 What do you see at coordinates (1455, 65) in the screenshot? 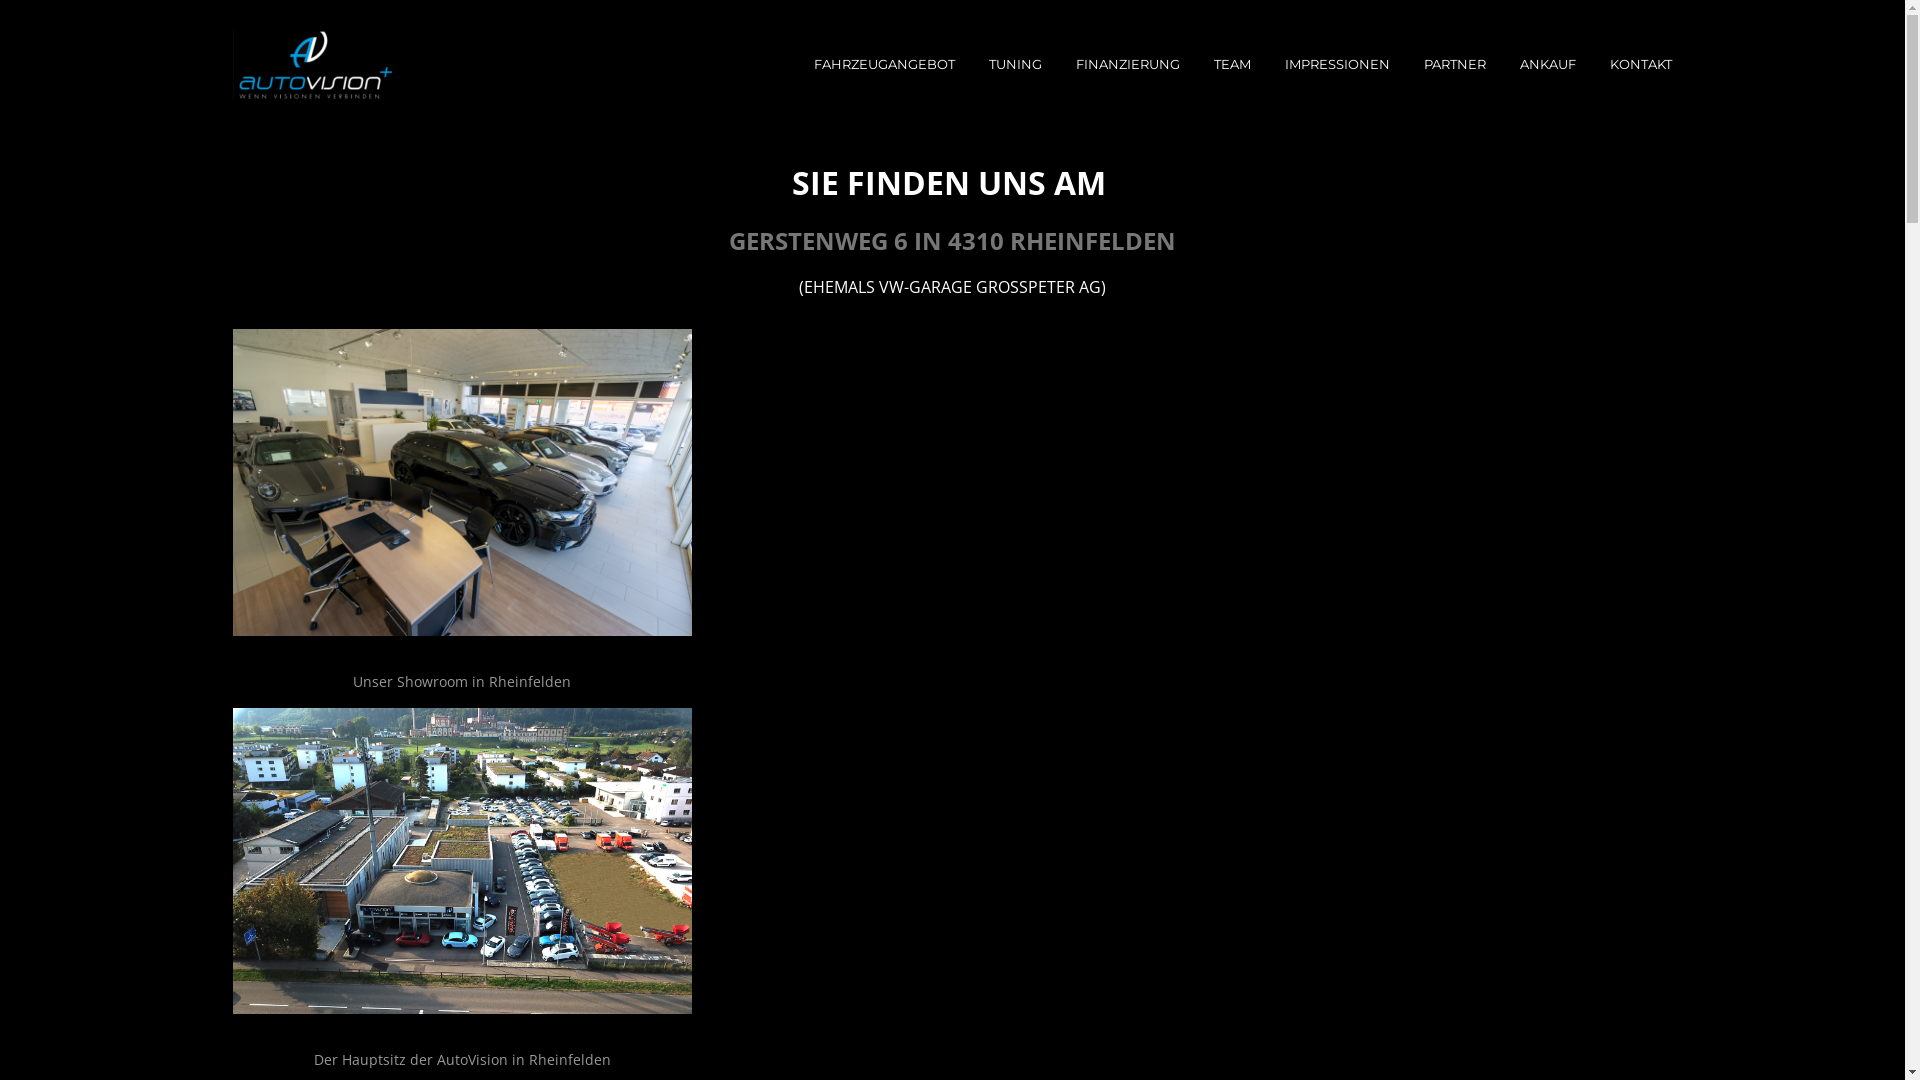
I see `PARTNER` at bounding box center [1455, 65].